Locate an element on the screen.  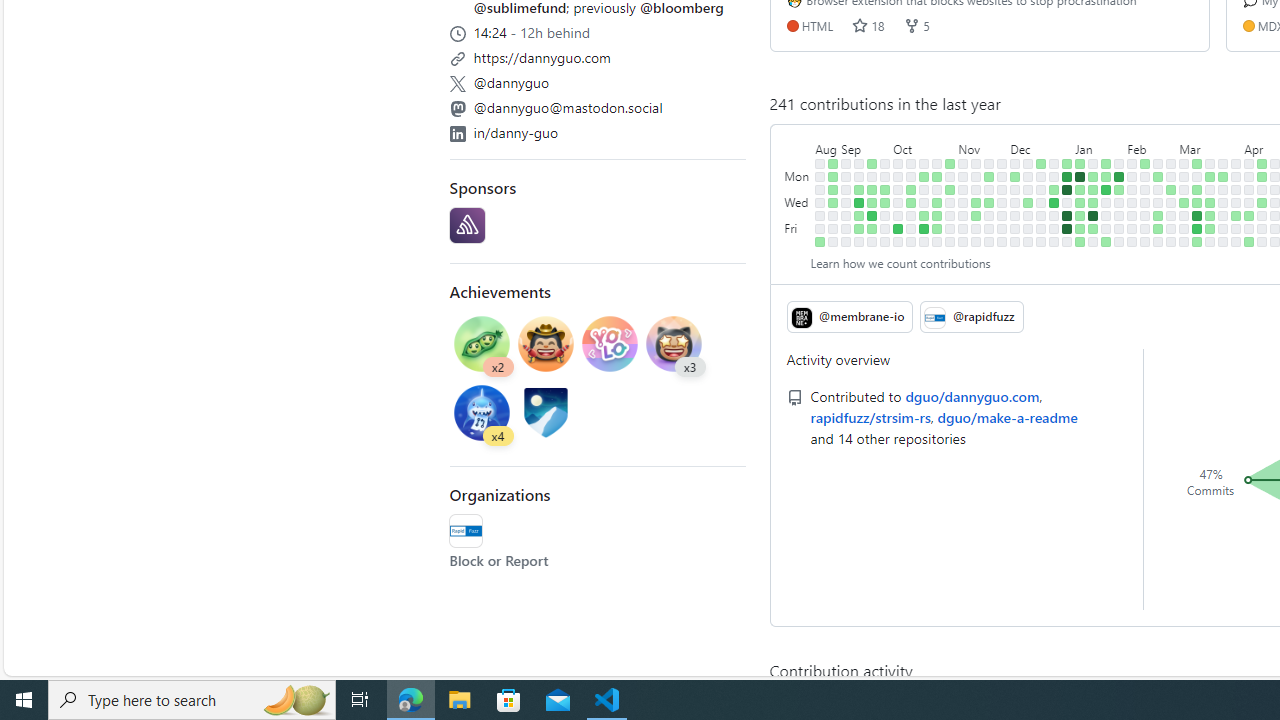
Achievement: Starstruck x3 is located at coordinates (674, 346).